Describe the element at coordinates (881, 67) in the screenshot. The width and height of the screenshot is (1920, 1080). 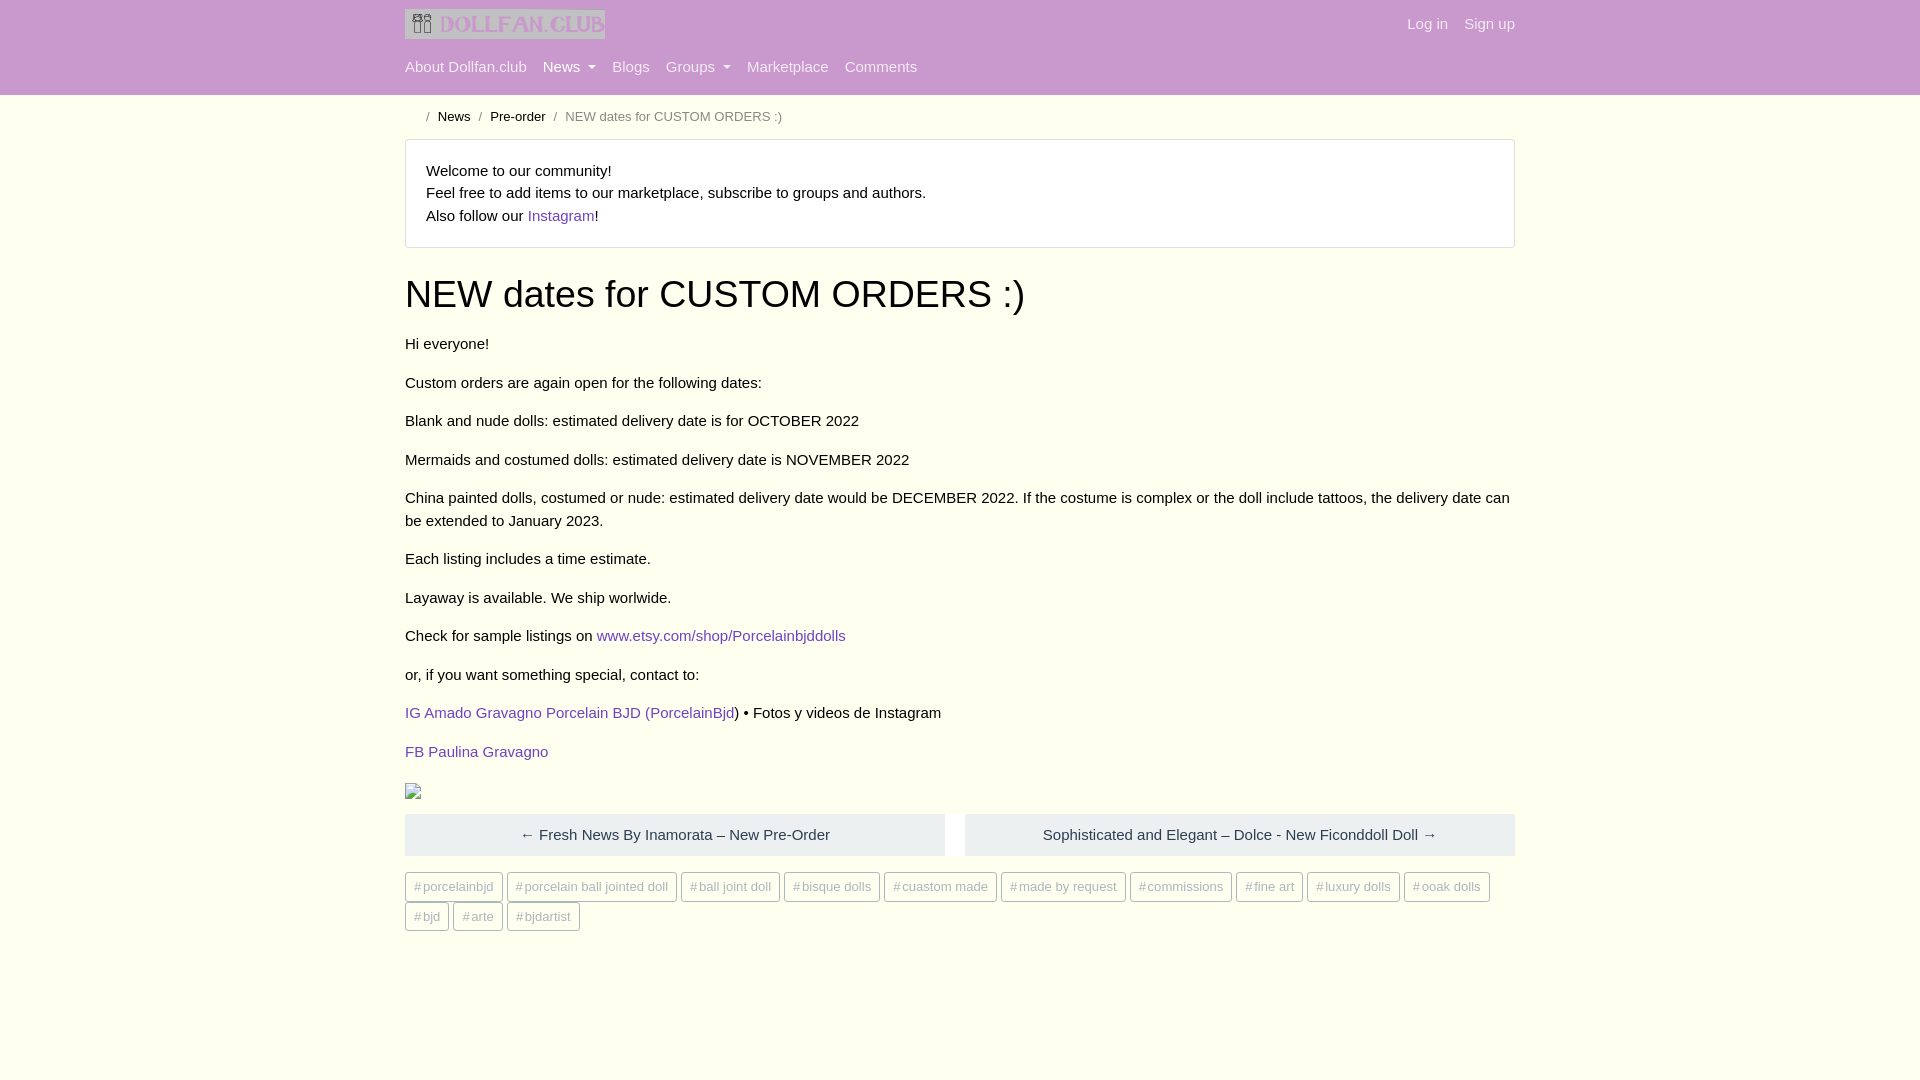
I see `Comments` at that location.